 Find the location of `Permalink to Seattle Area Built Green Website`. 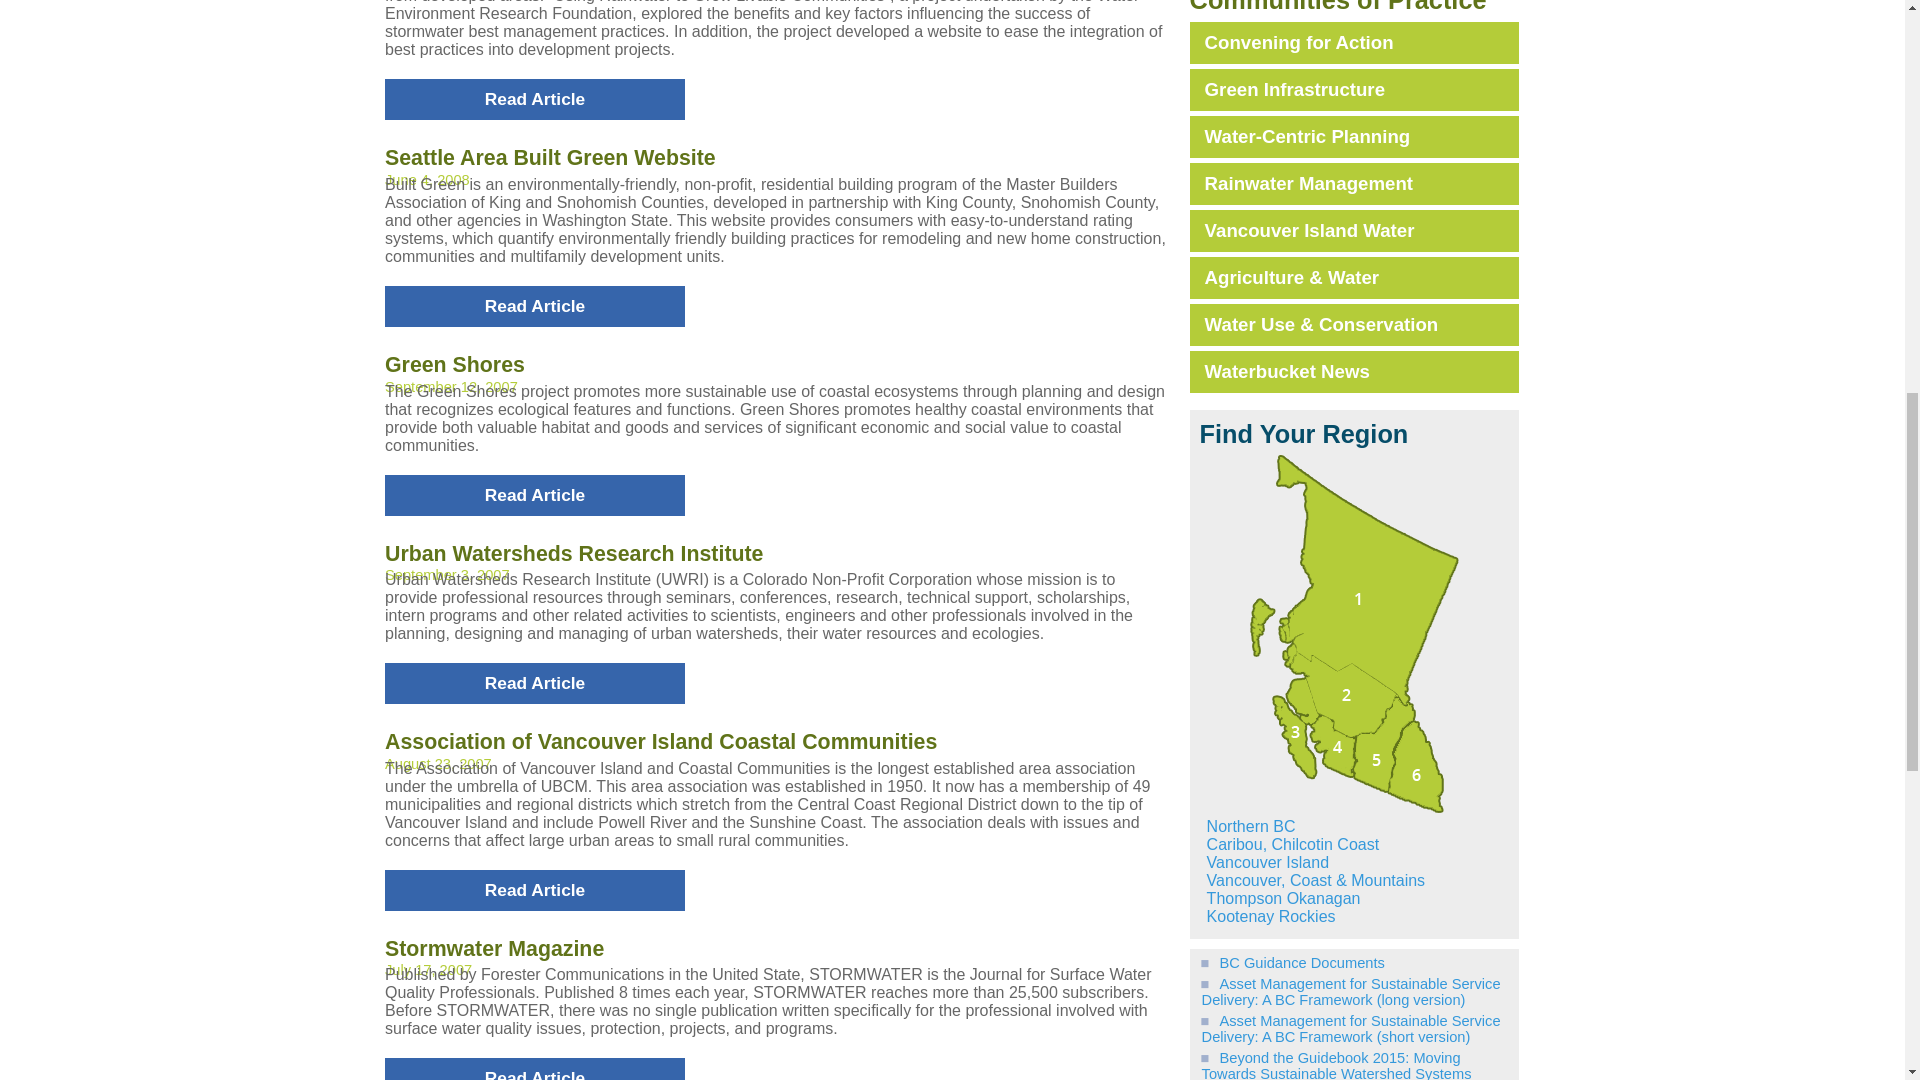

Permalink to Seattle Area Built Green Website is located at coordinates (550, 157).